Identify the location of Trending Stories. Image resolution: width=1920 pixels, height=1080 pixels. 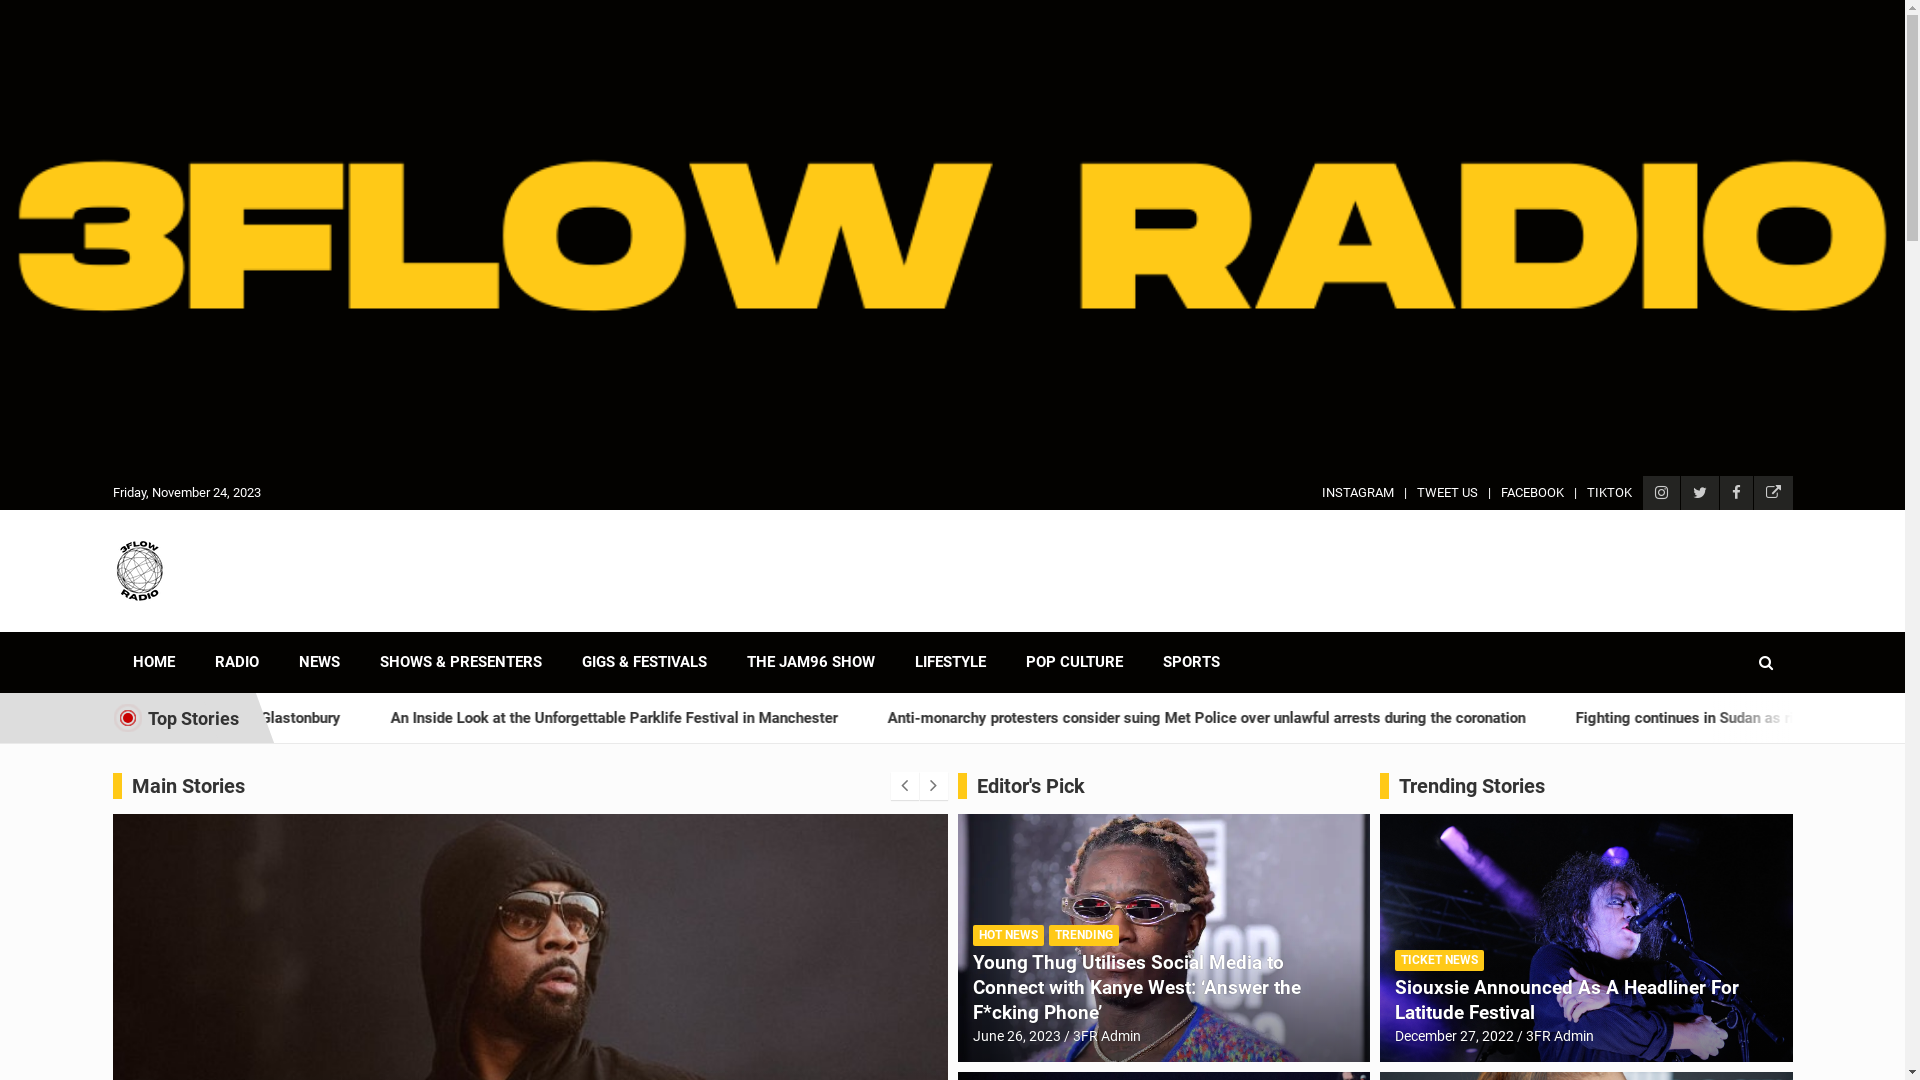
(1472, 786).